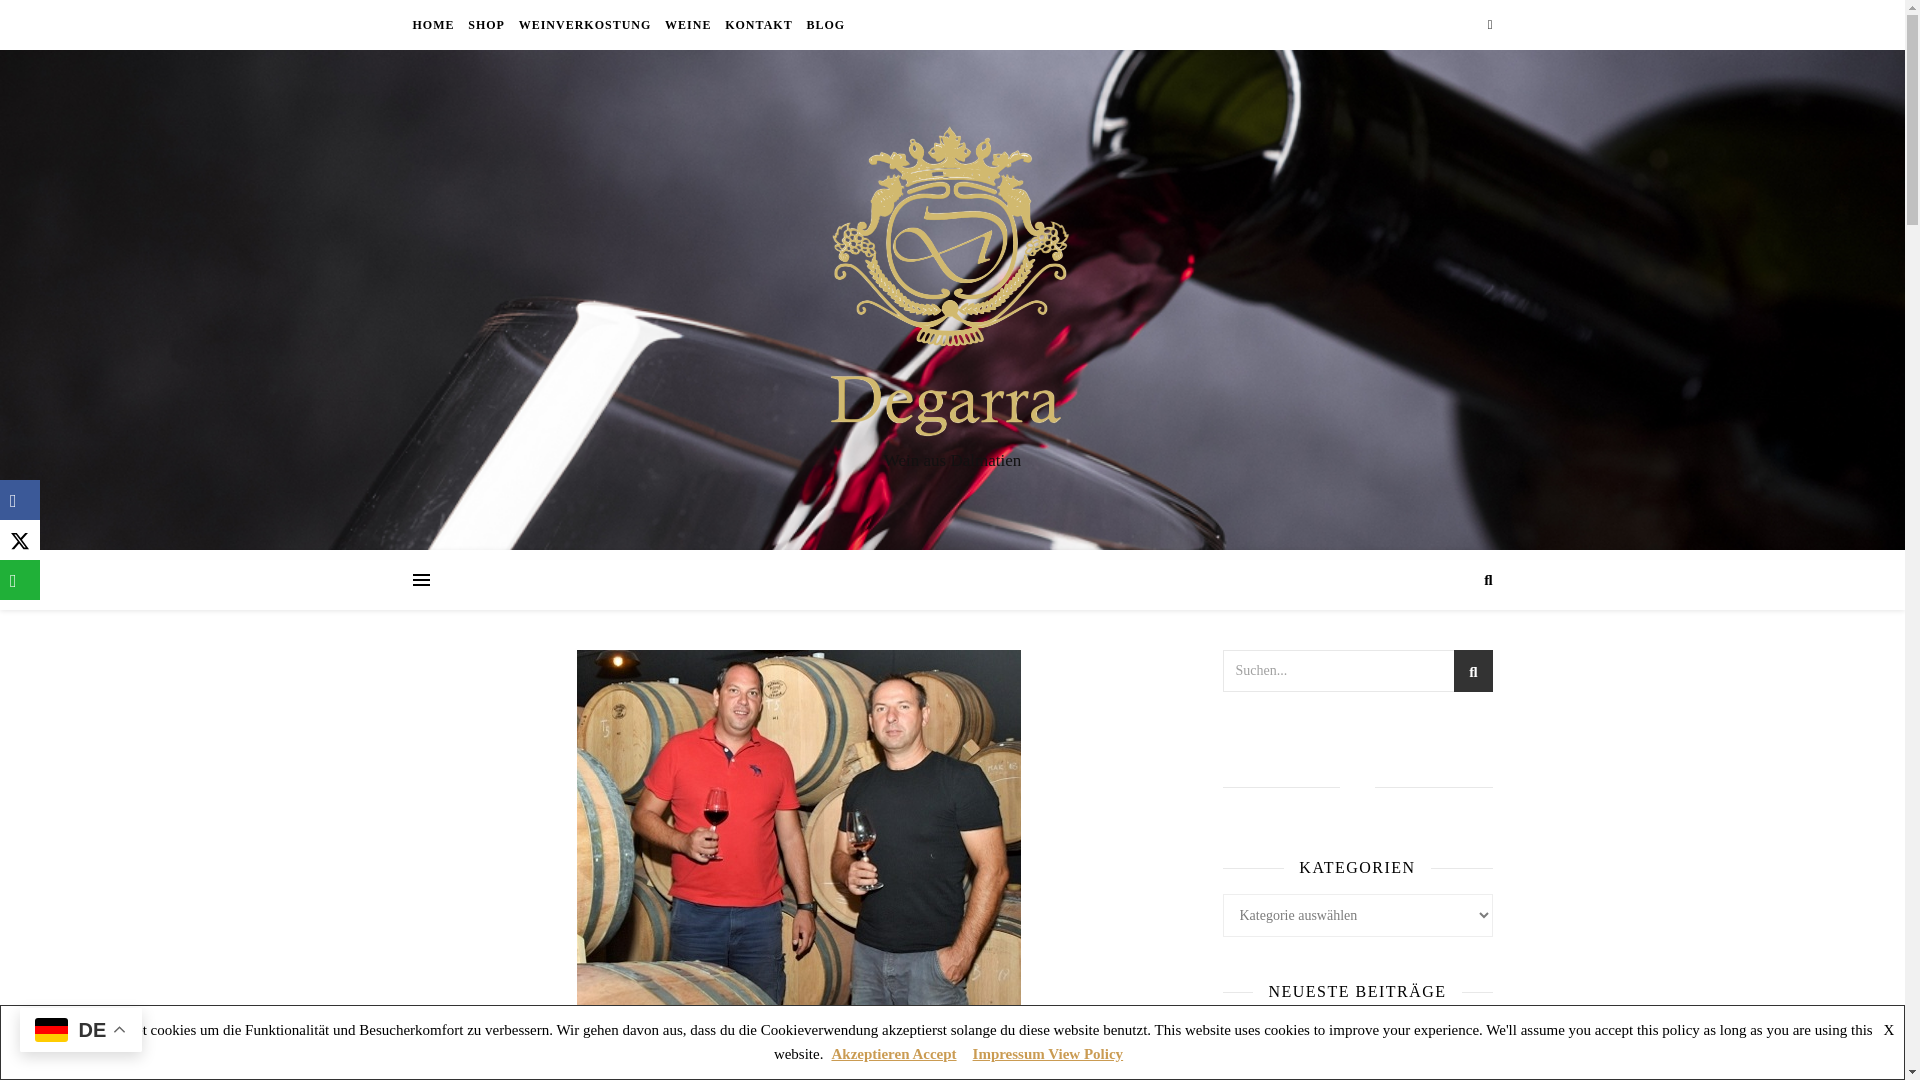 Image resolution: width=1920 pixels, height=1080 pixels. Describe the element at coordinates (585, 24) in the screenshot. I see `WEINVERKOSTUNG` at that location.